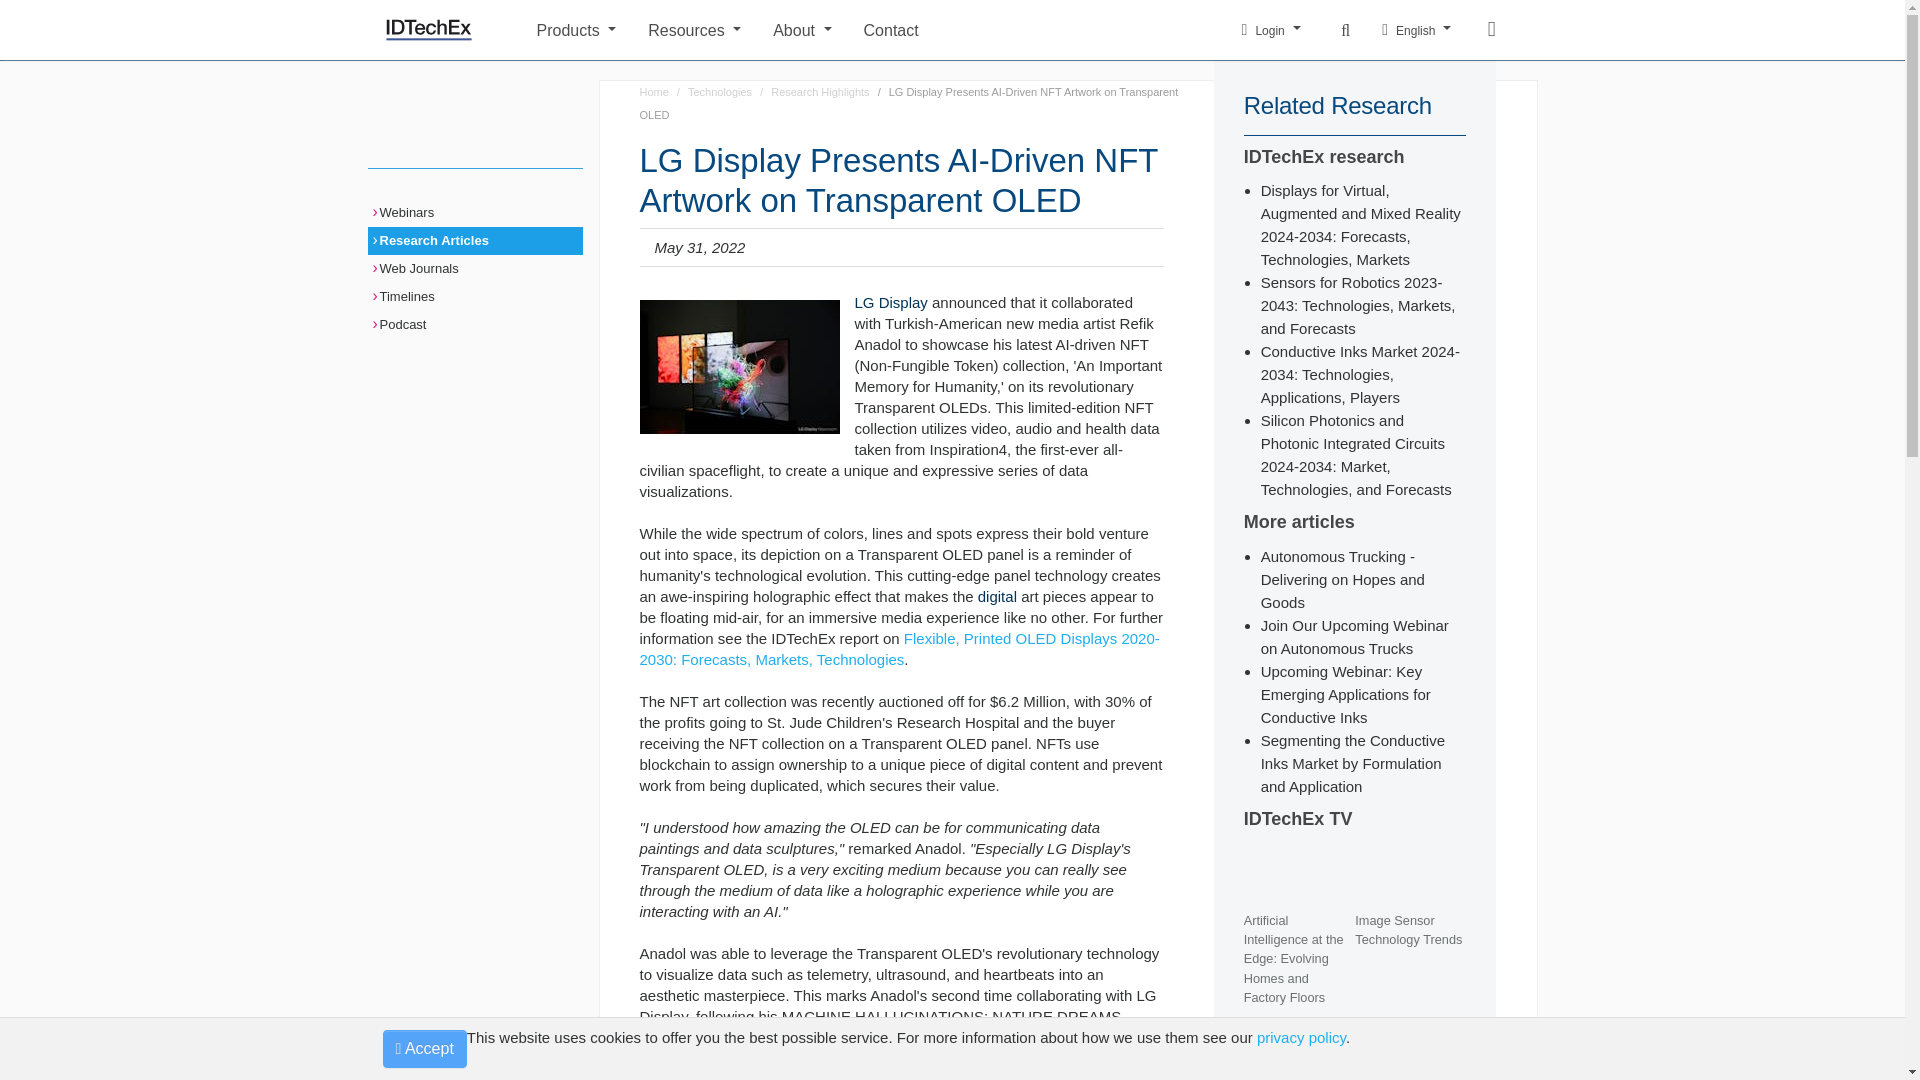 Image resolution: width=1920 pixels, height=1080 pixels. I want to click on privacy policy, so click(1301, 1038).